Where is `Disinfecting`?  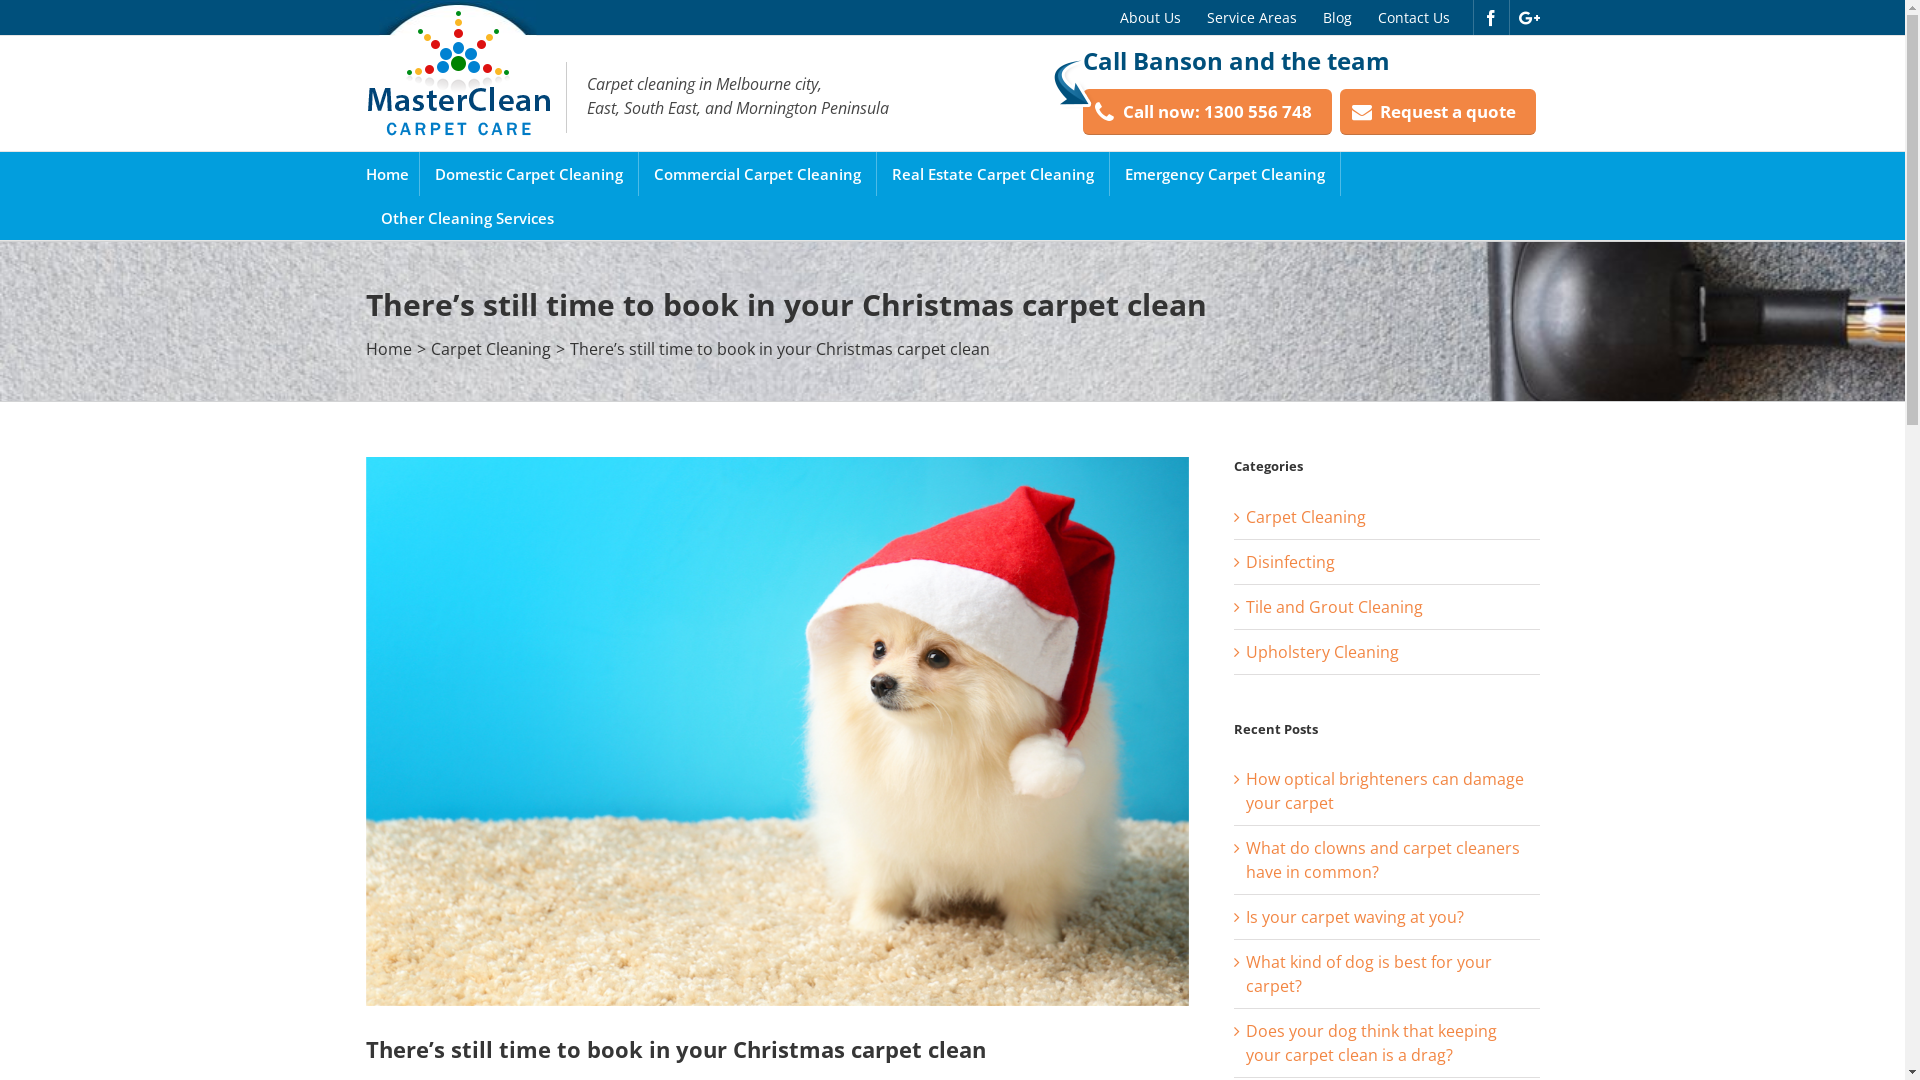
Disinfecting is located at coordinates (1388, 562).